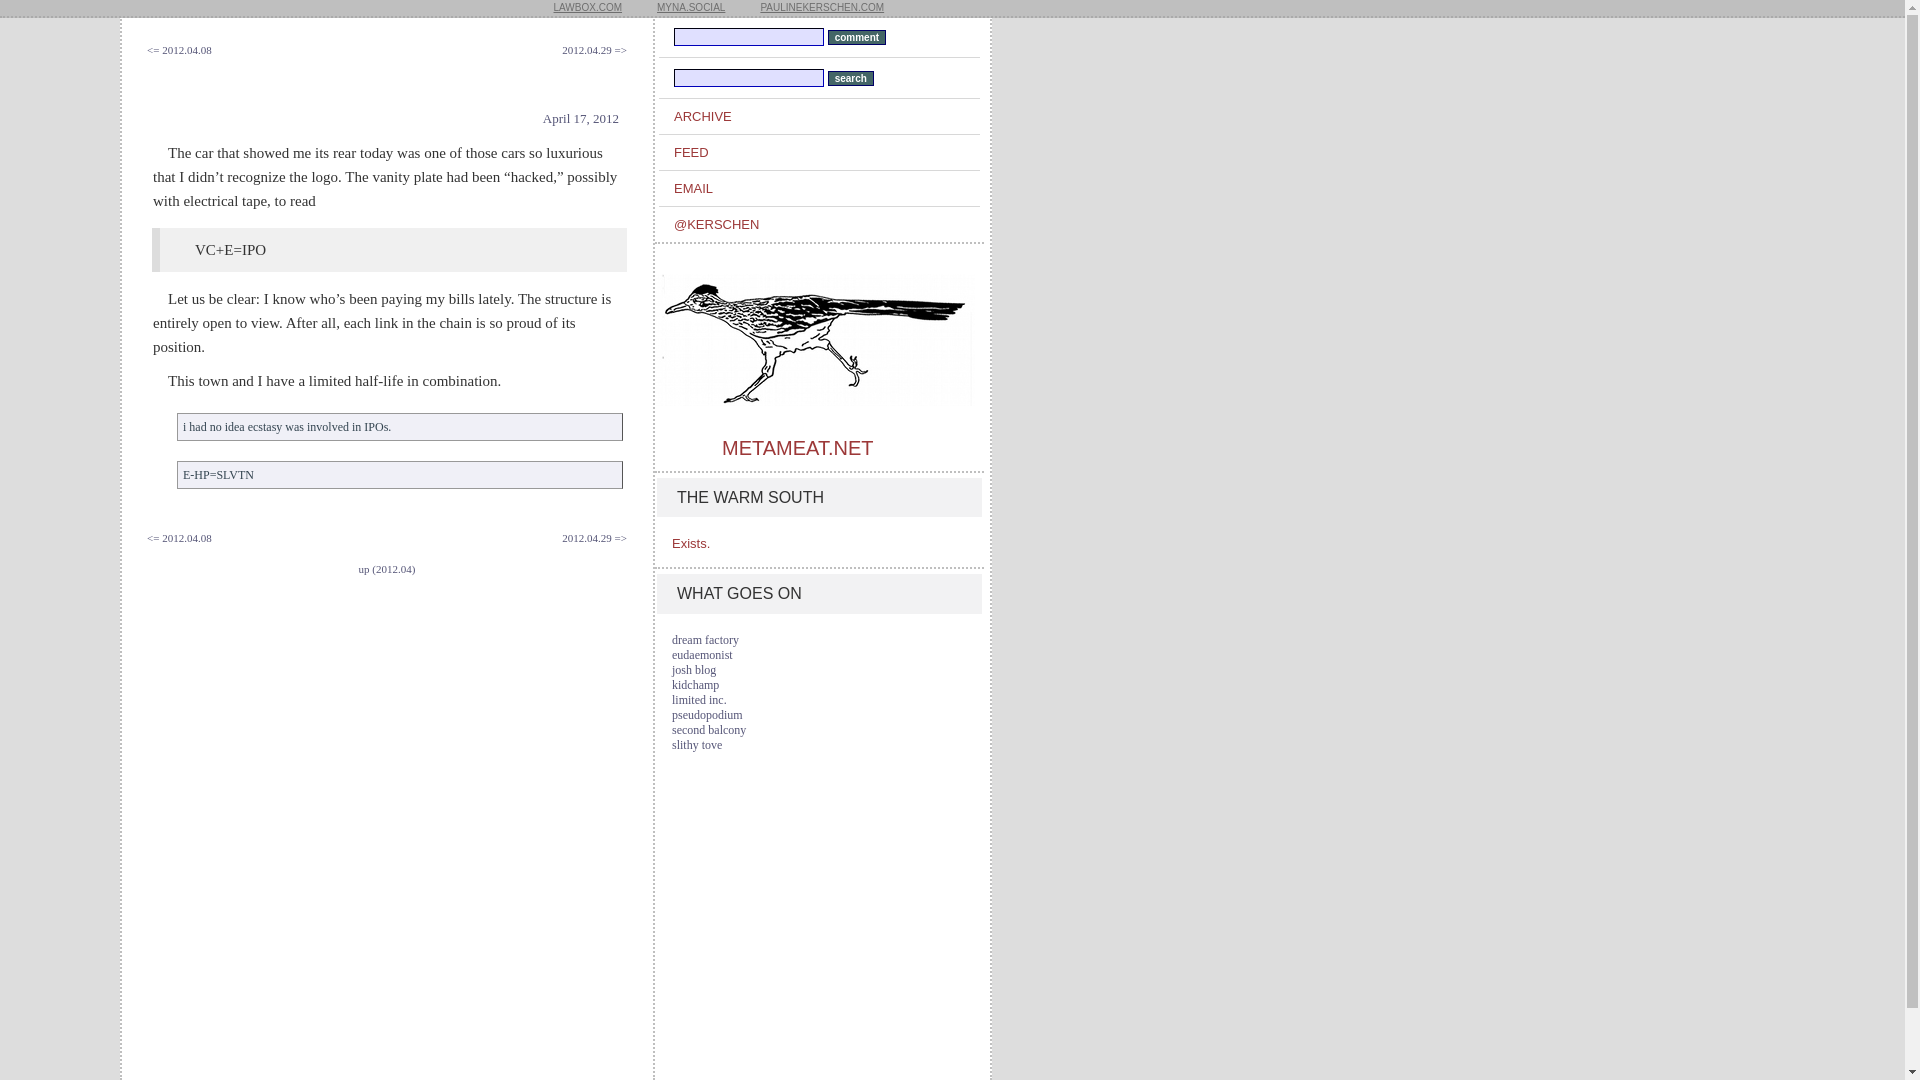  Describe the element at coordinates (702, 655) in the screenshot. I see `eudaemonist` at that location.